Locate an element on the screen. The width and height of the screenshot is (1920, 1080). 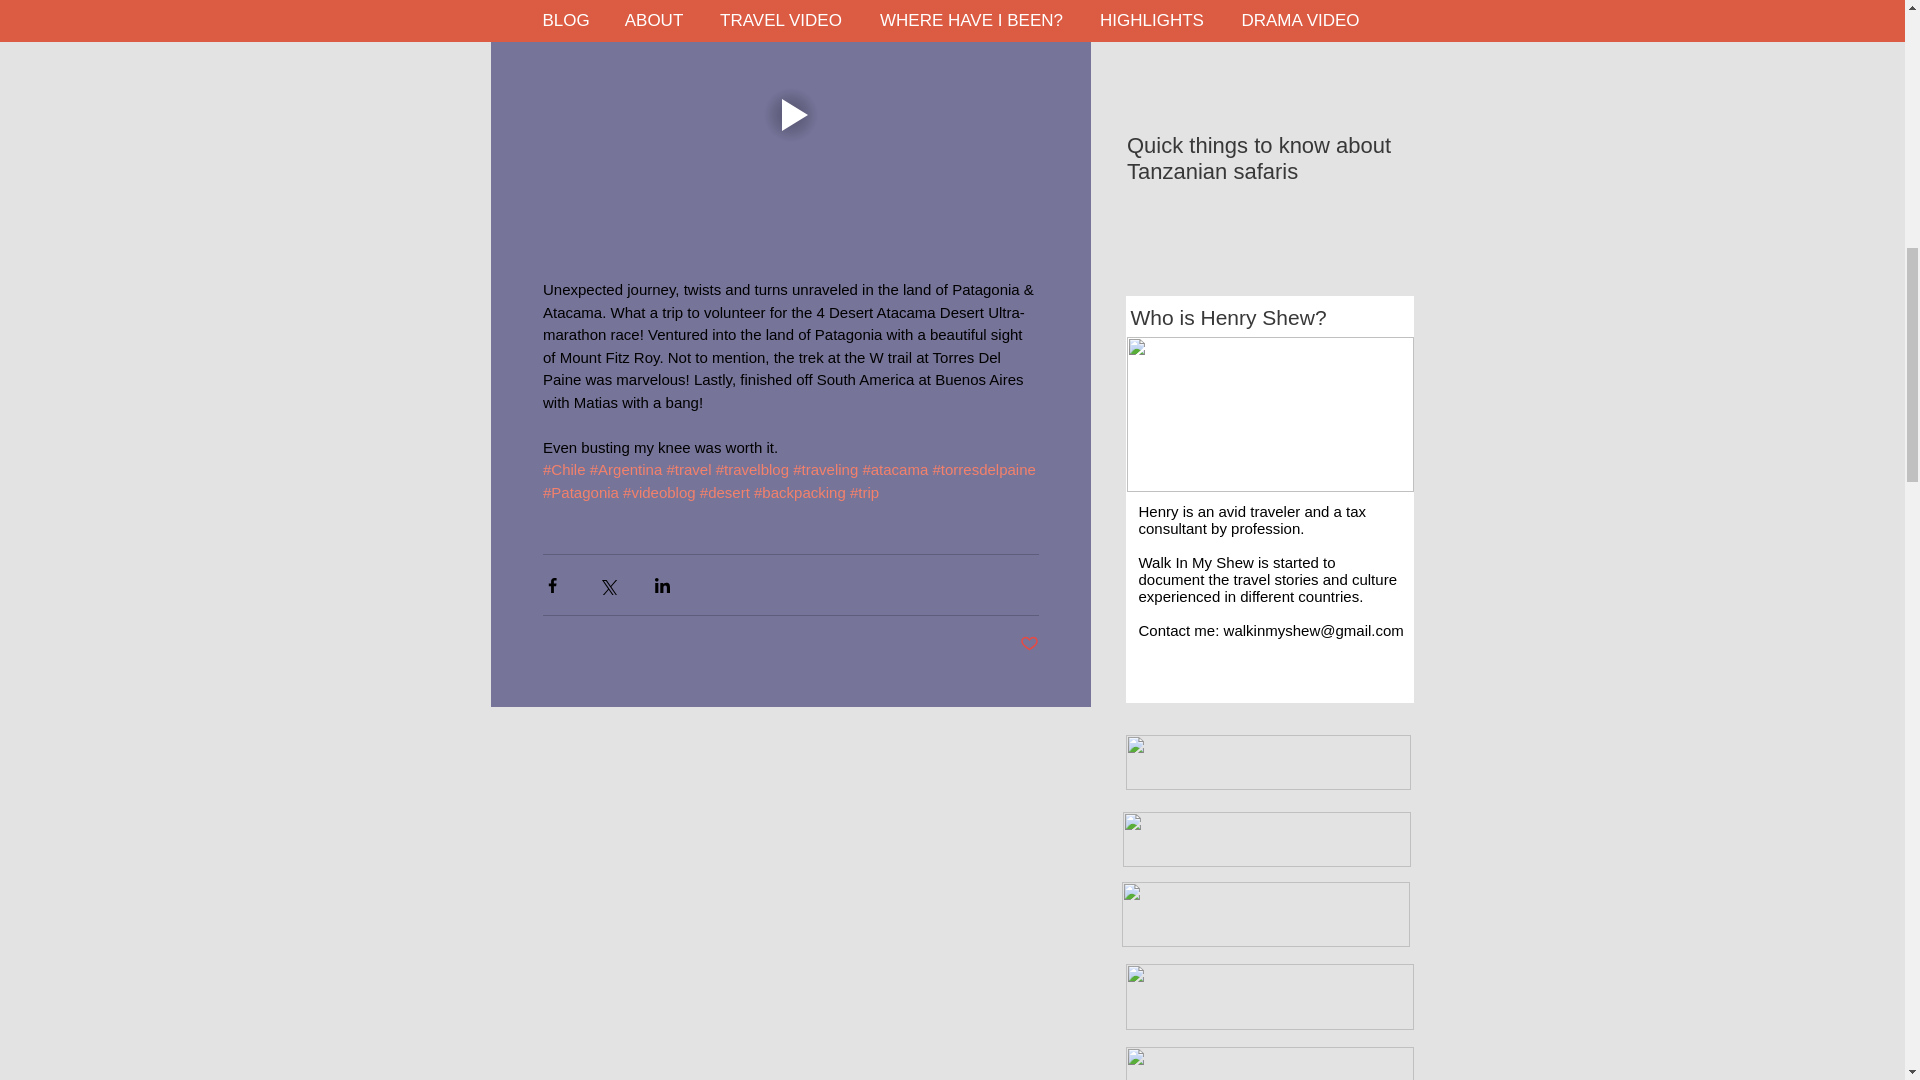
Bolivia Thumbnail.jpg is located at coordinates (1269, 1063).